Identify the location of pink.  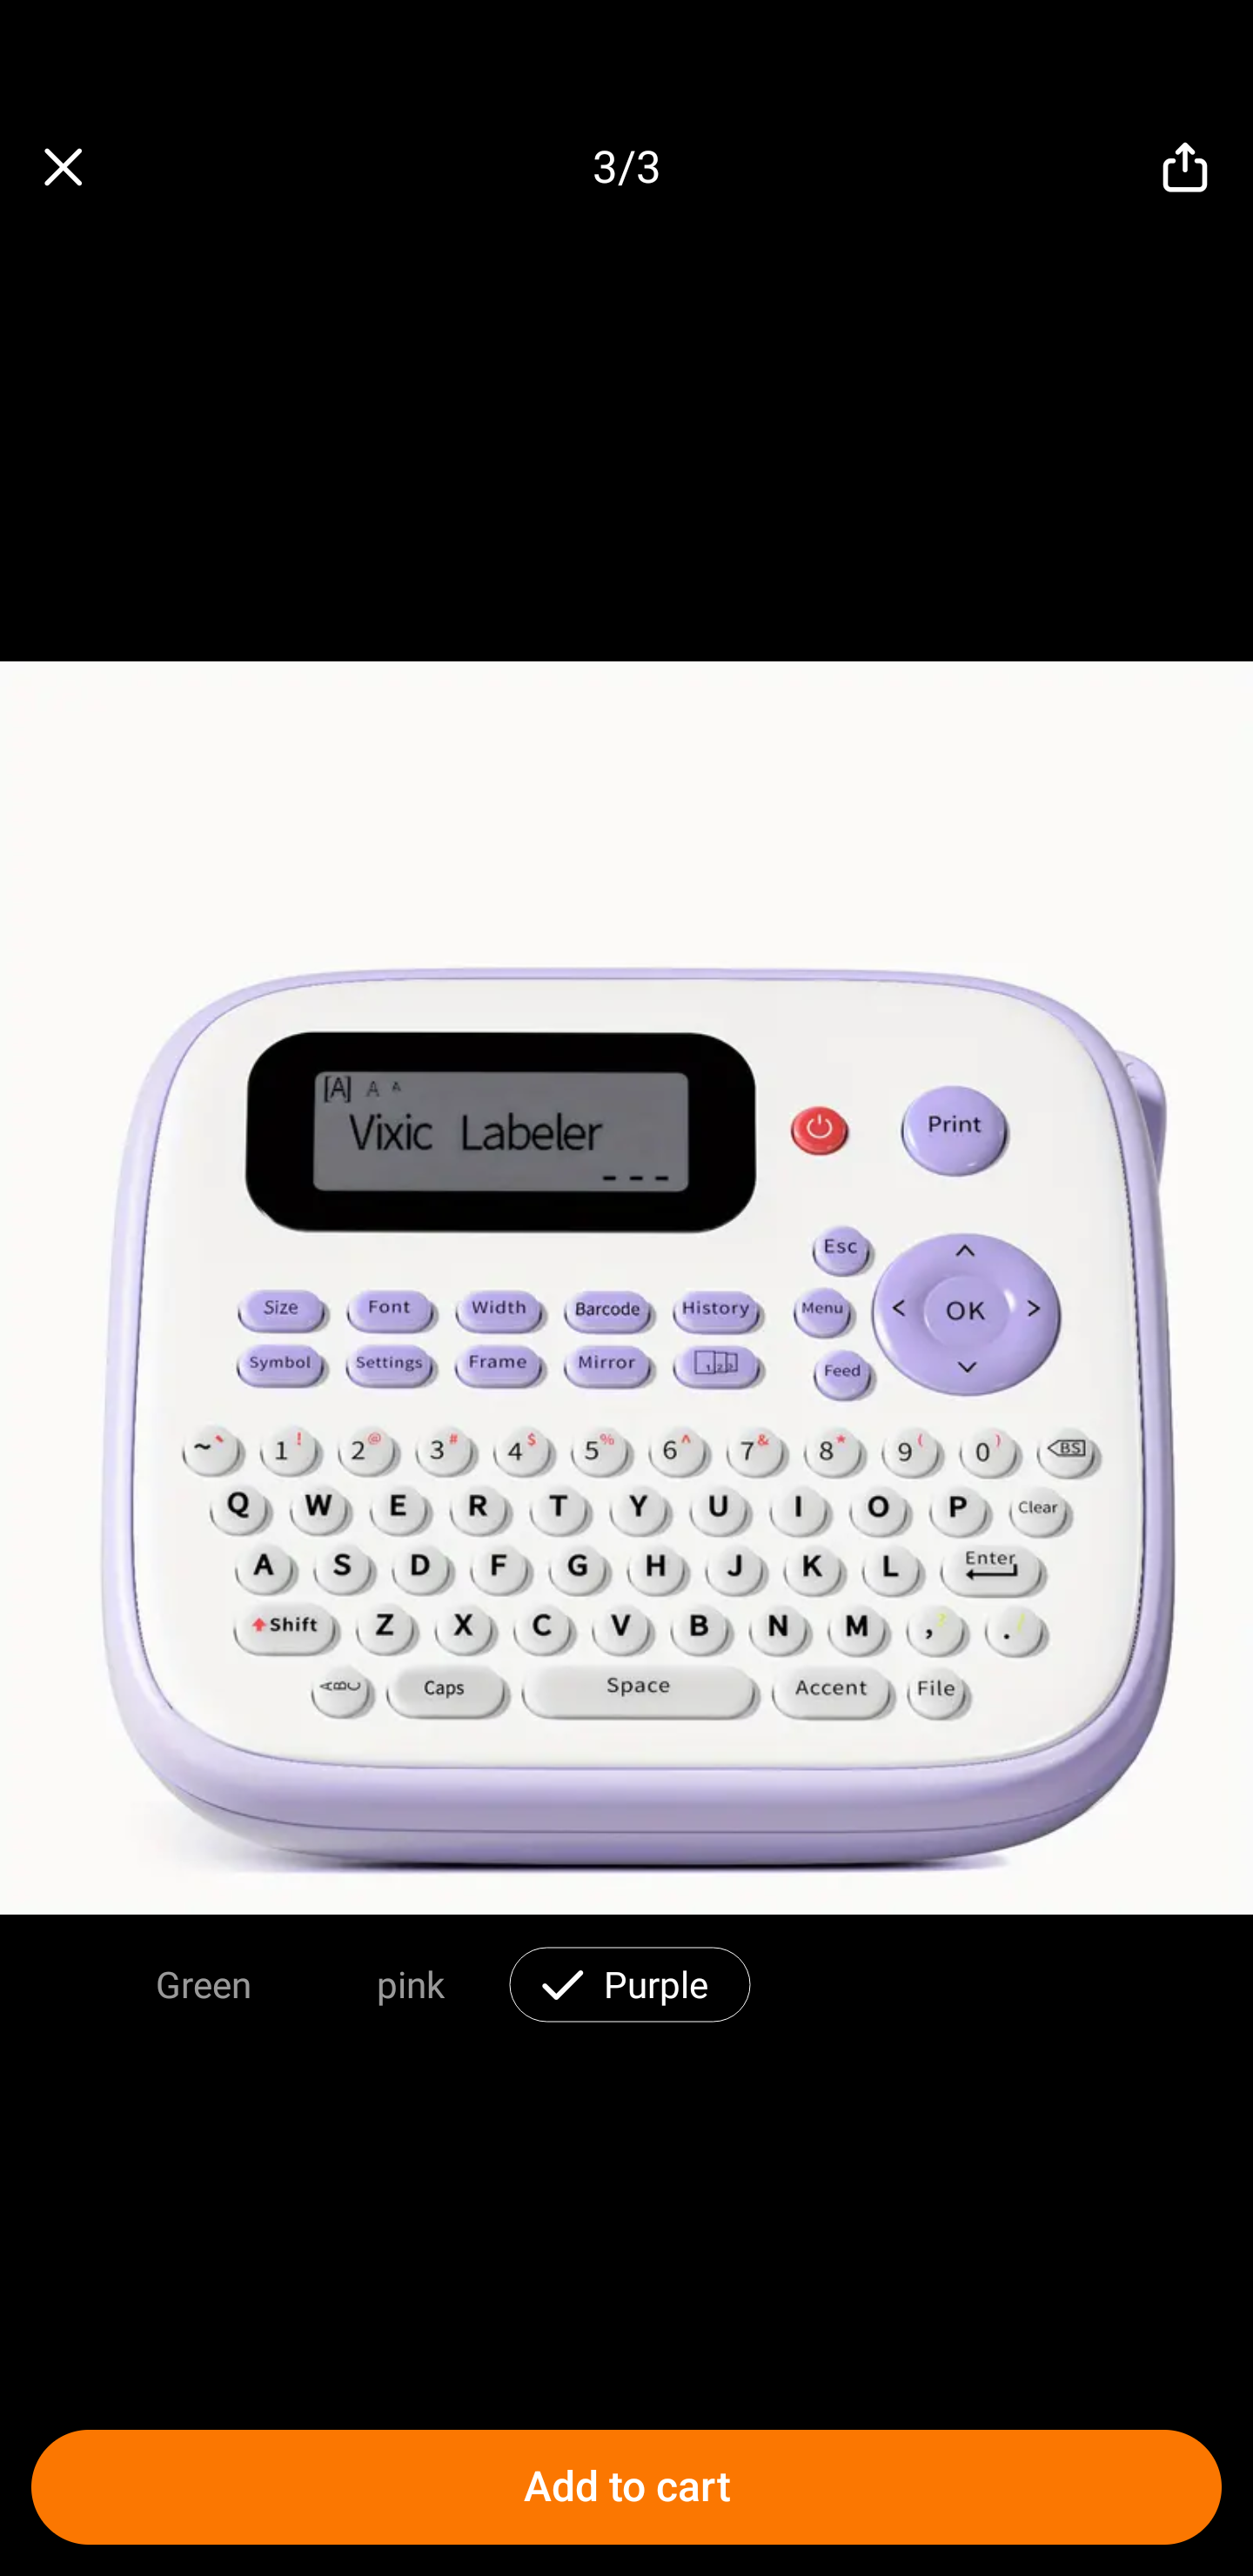
(411, 1982).